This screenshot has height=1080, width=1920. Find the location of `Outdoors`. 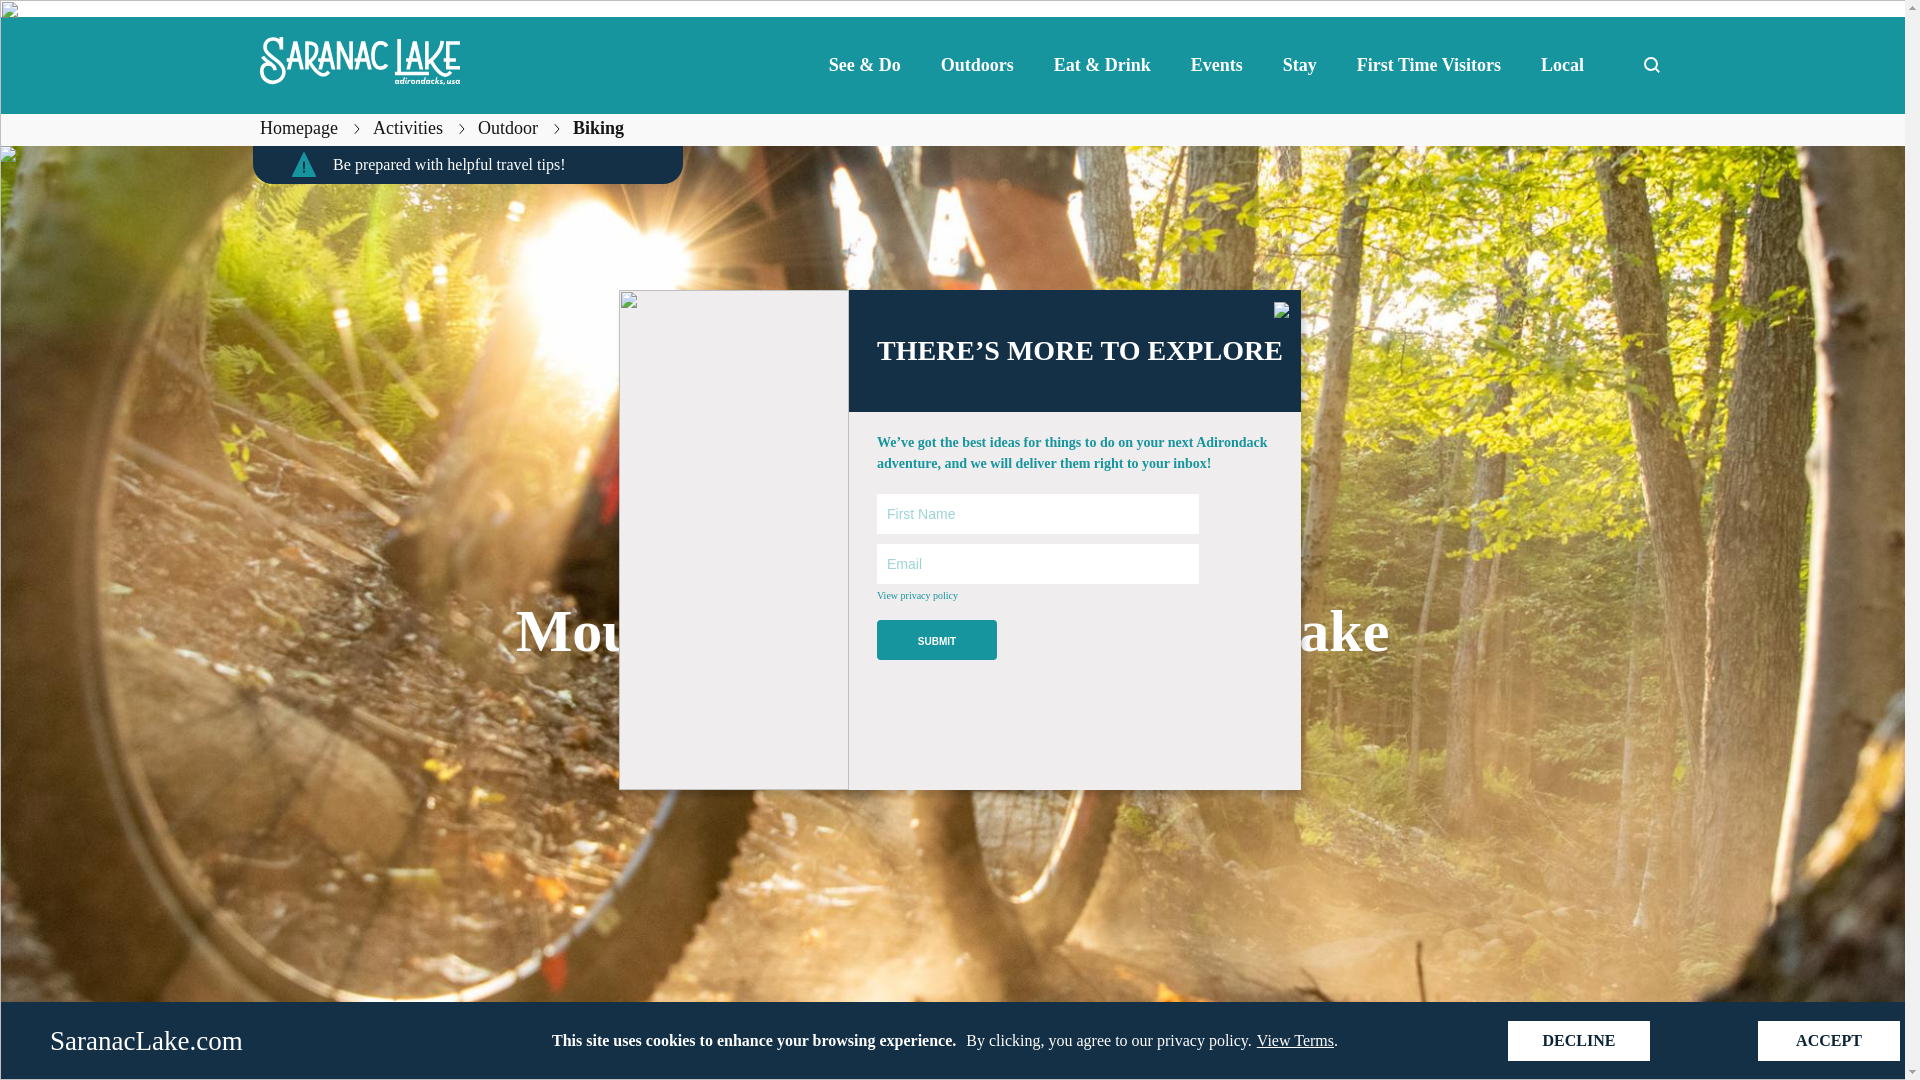

Outdoors is located at coordinates (978, 64).